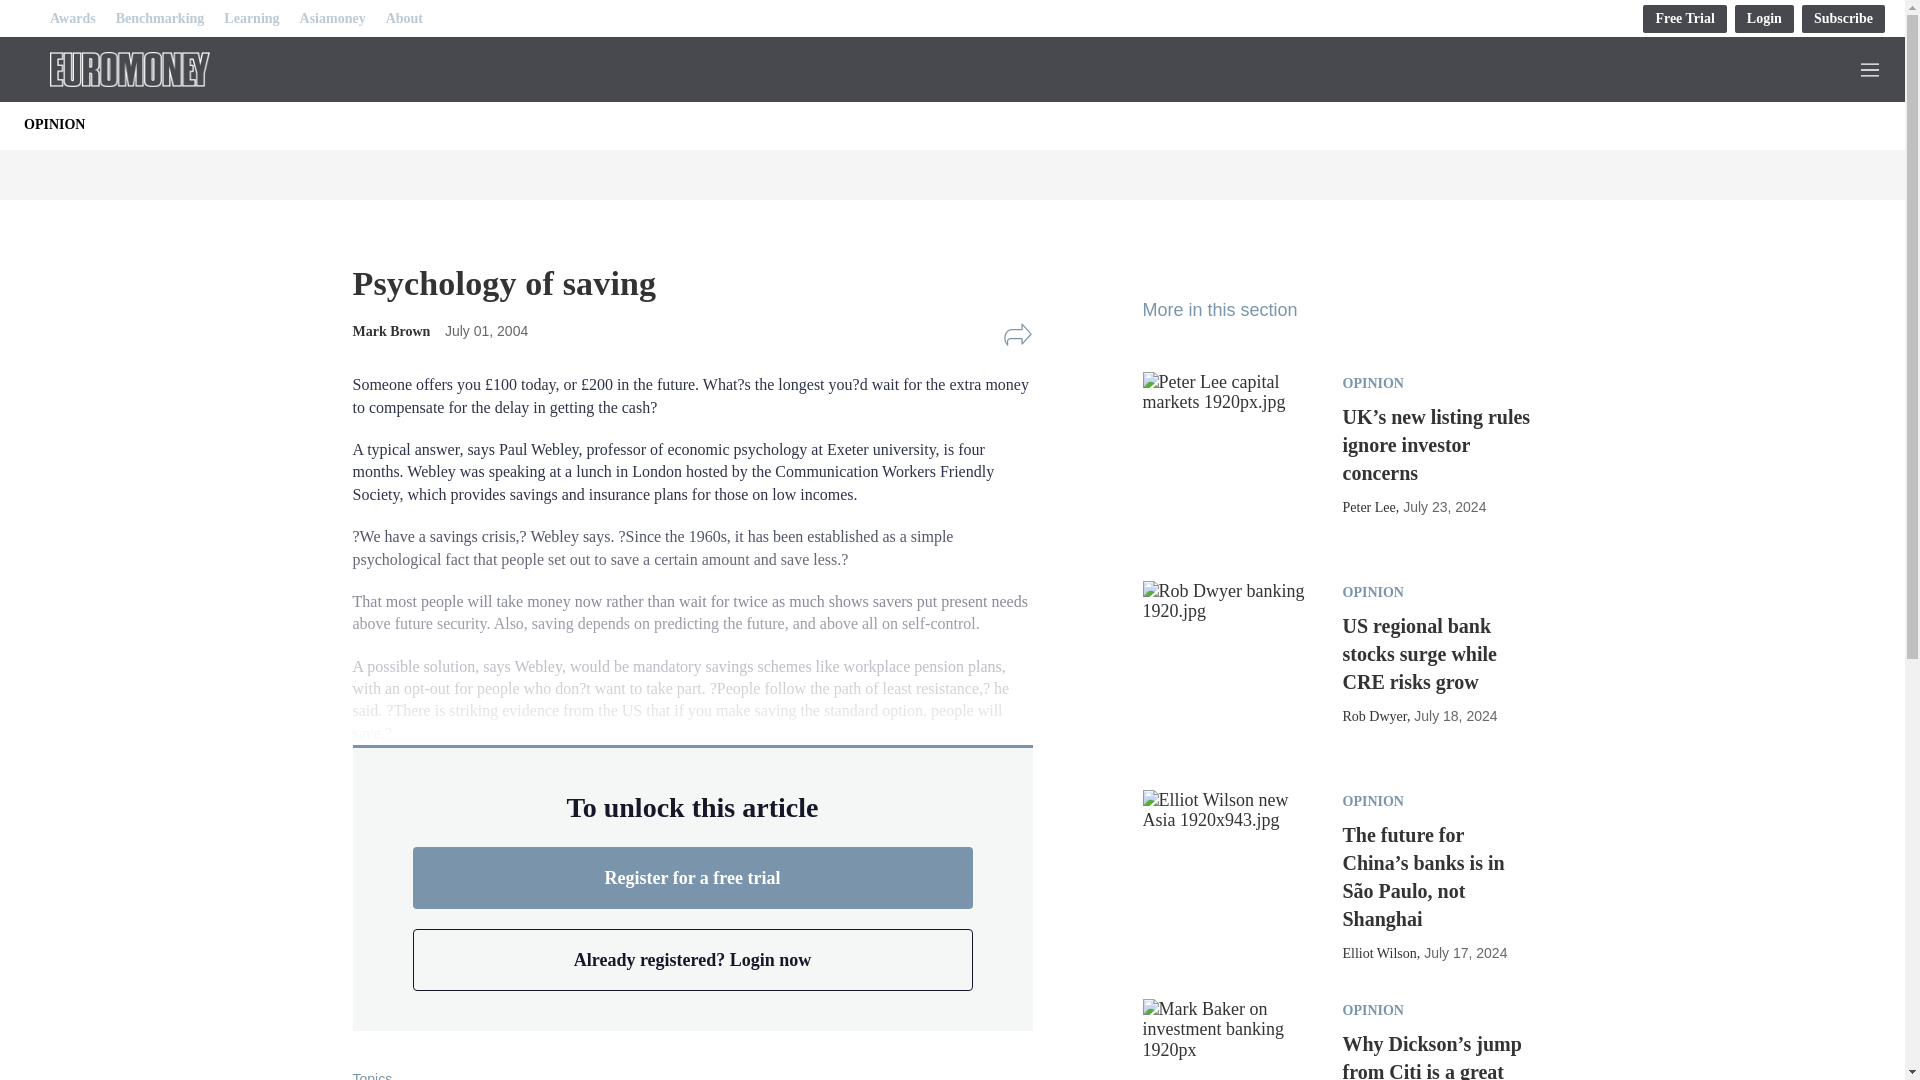 Image resolution: width=1920 pixels, height=1080 pixels. I want to click on Benchmarking, so click(160, 18).